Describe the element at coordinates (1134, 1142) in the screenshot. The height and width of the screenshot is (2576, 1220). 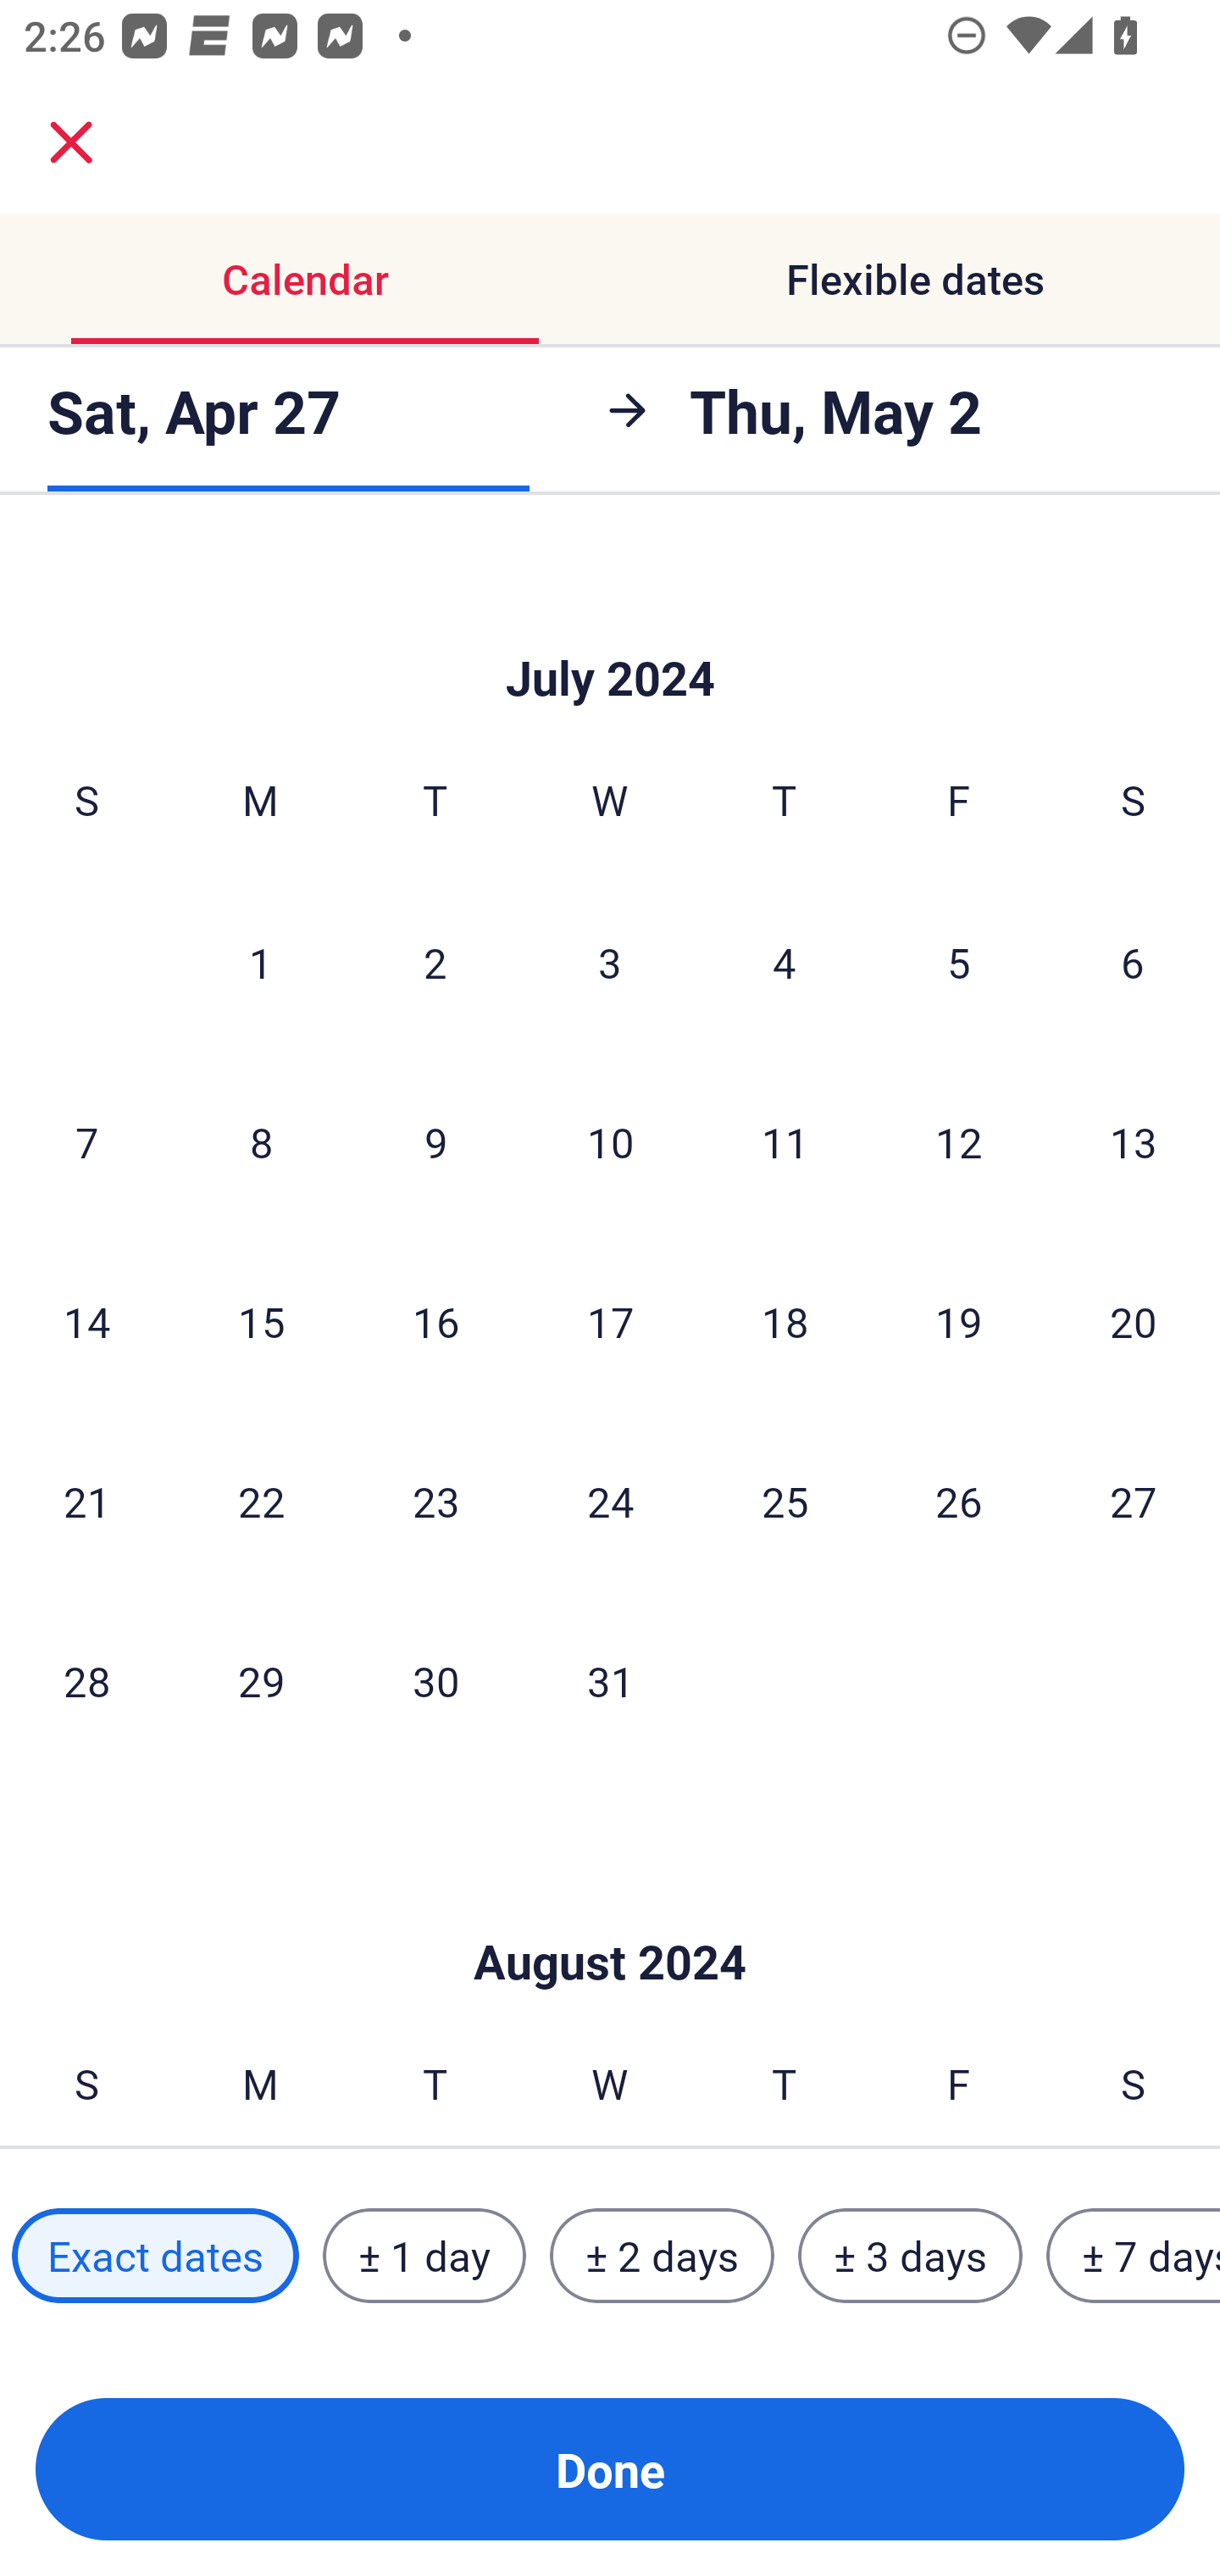
I see `13 Saturday, July 13, 2024` at that location.